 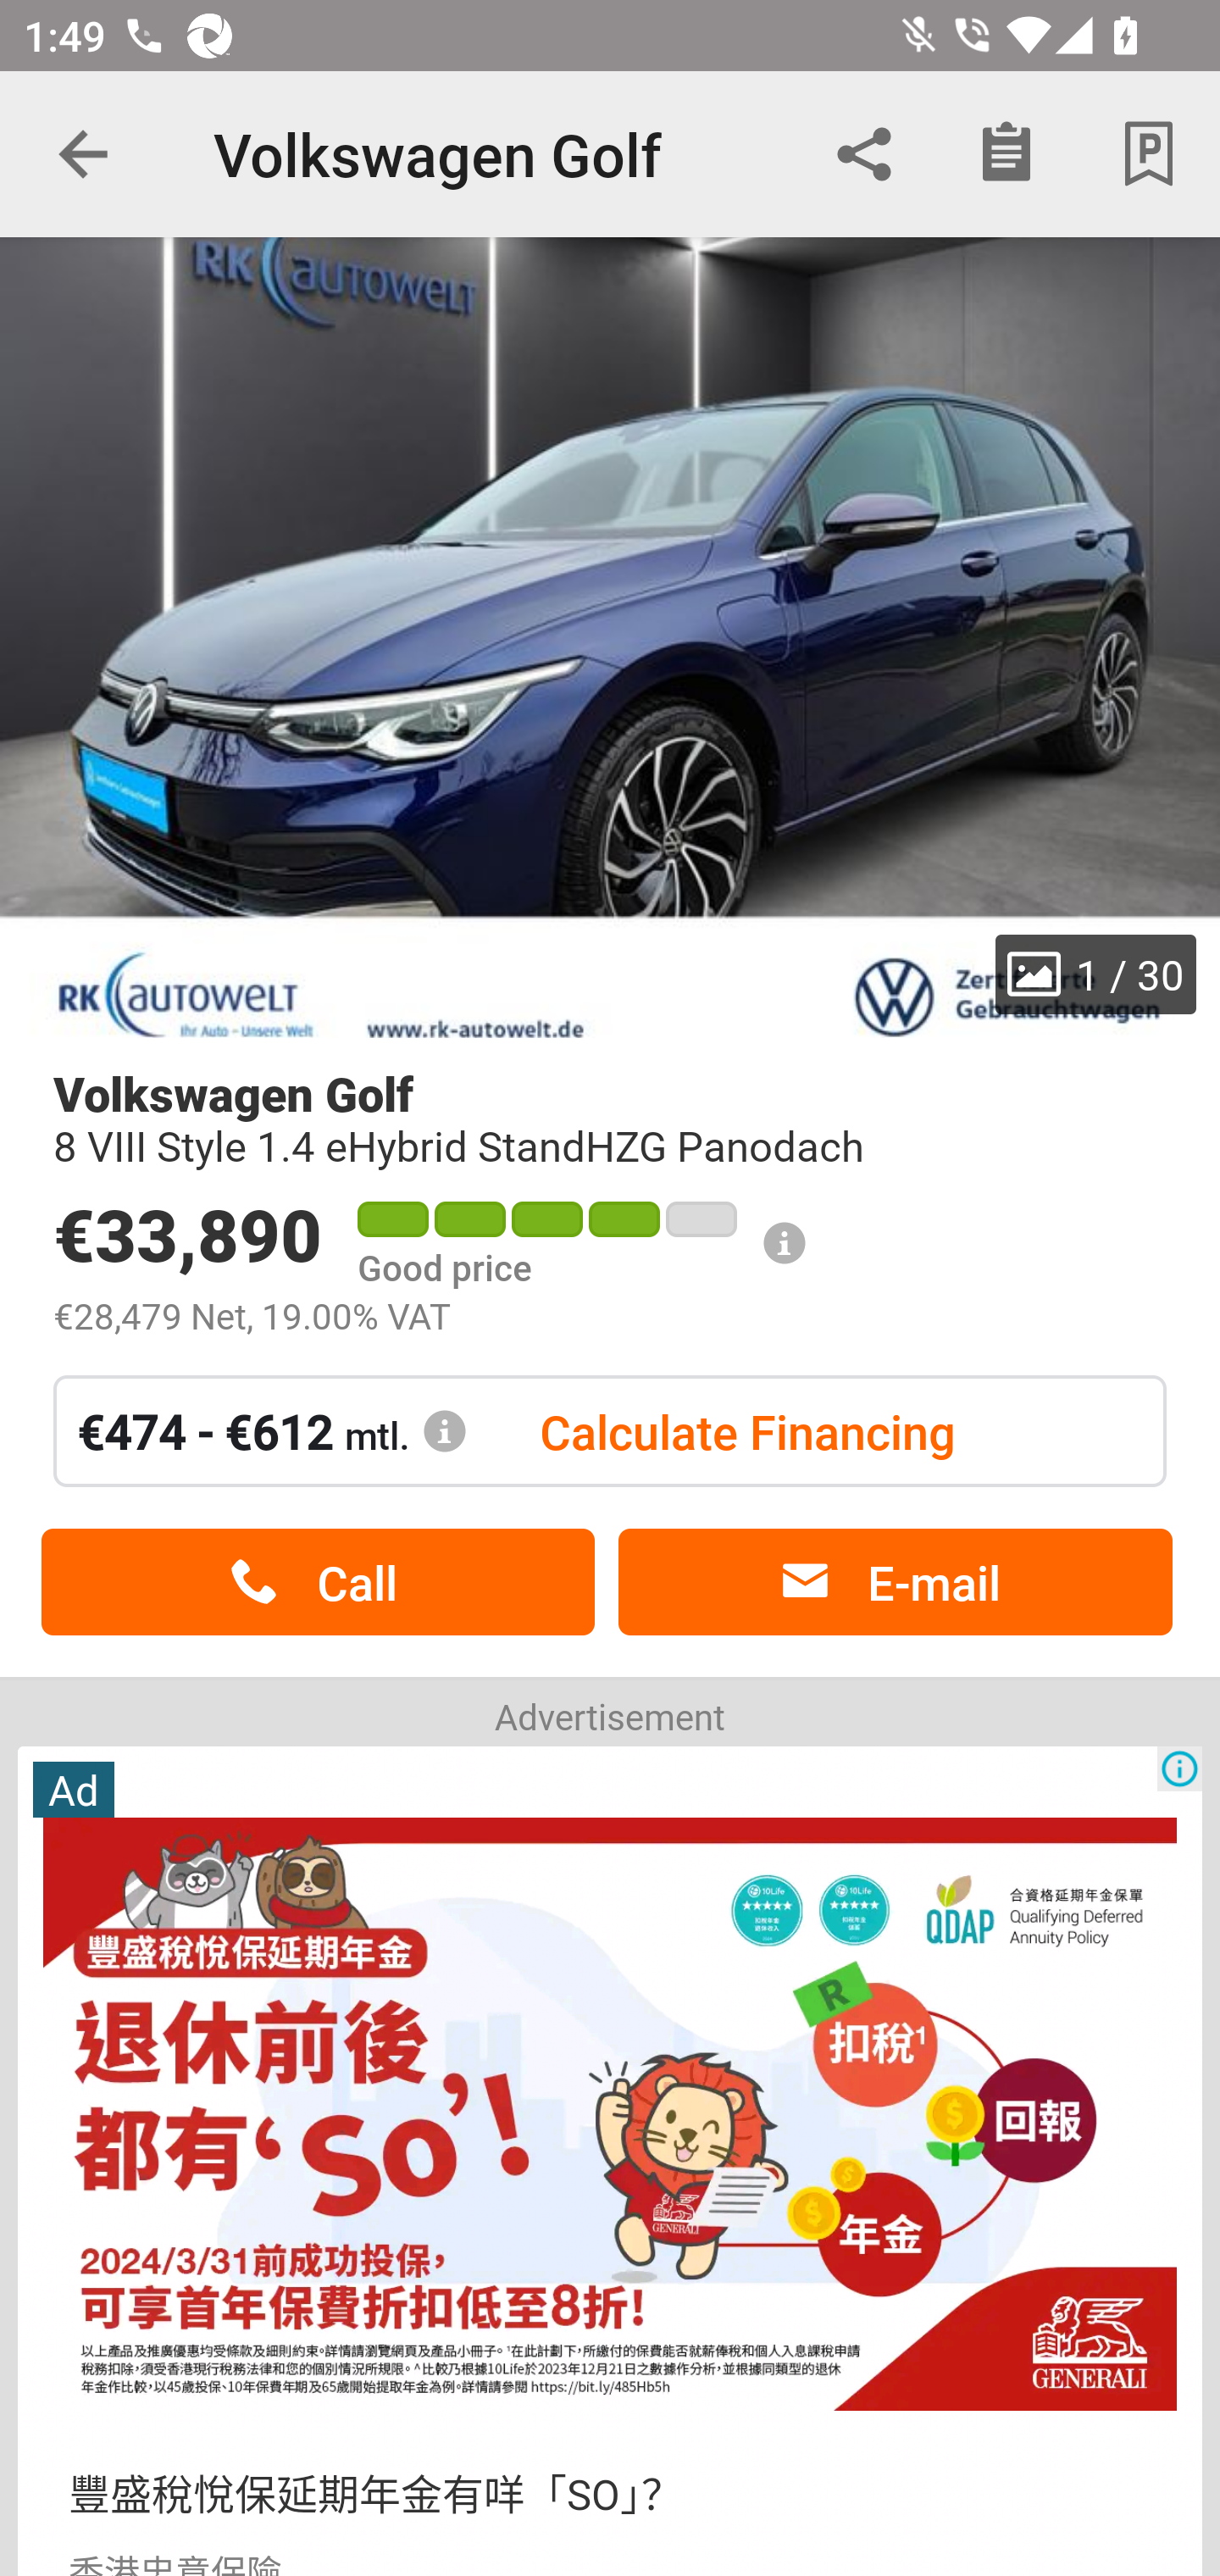 I want to click on 豐盛稅悅保延期年金有咩「SO」？, so click(x=375, y=2492).